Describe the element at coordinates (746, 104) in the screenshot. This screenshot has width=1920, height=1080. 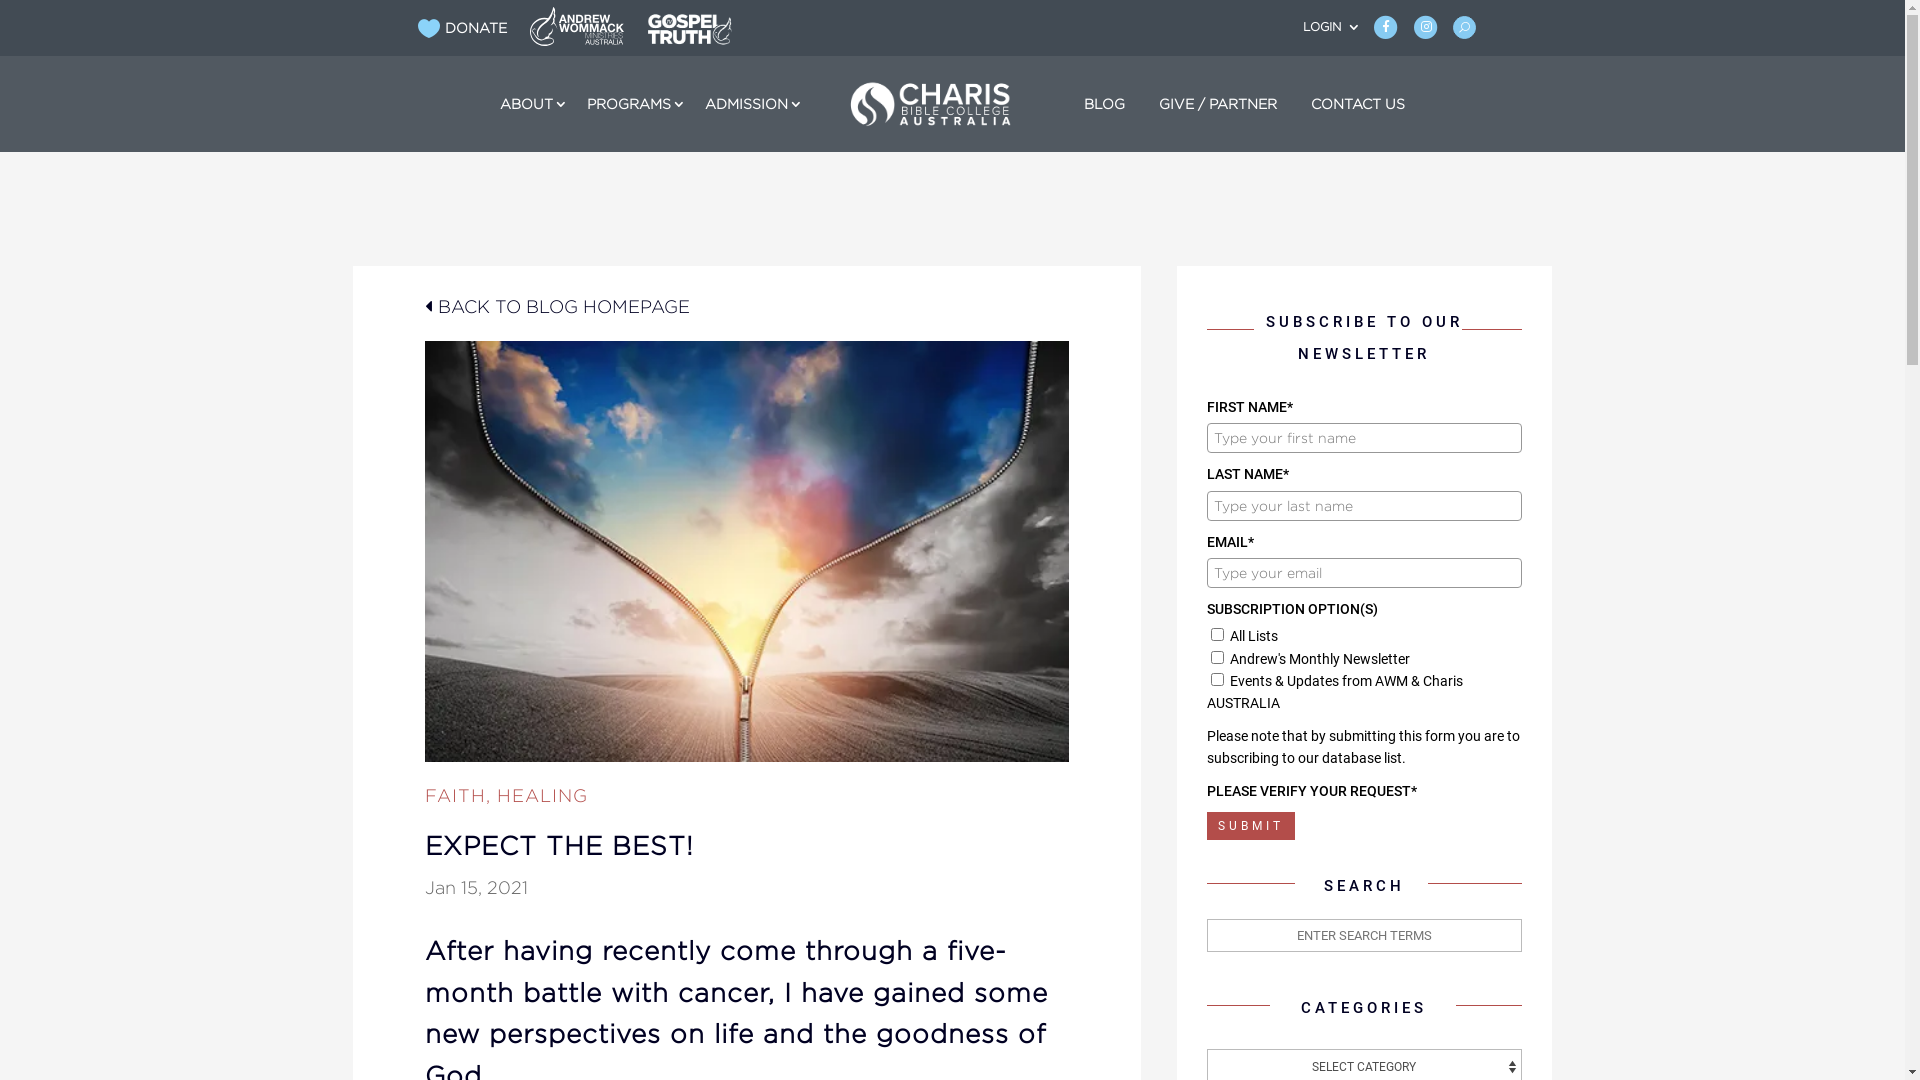
I see `ADMISSION` at that location.